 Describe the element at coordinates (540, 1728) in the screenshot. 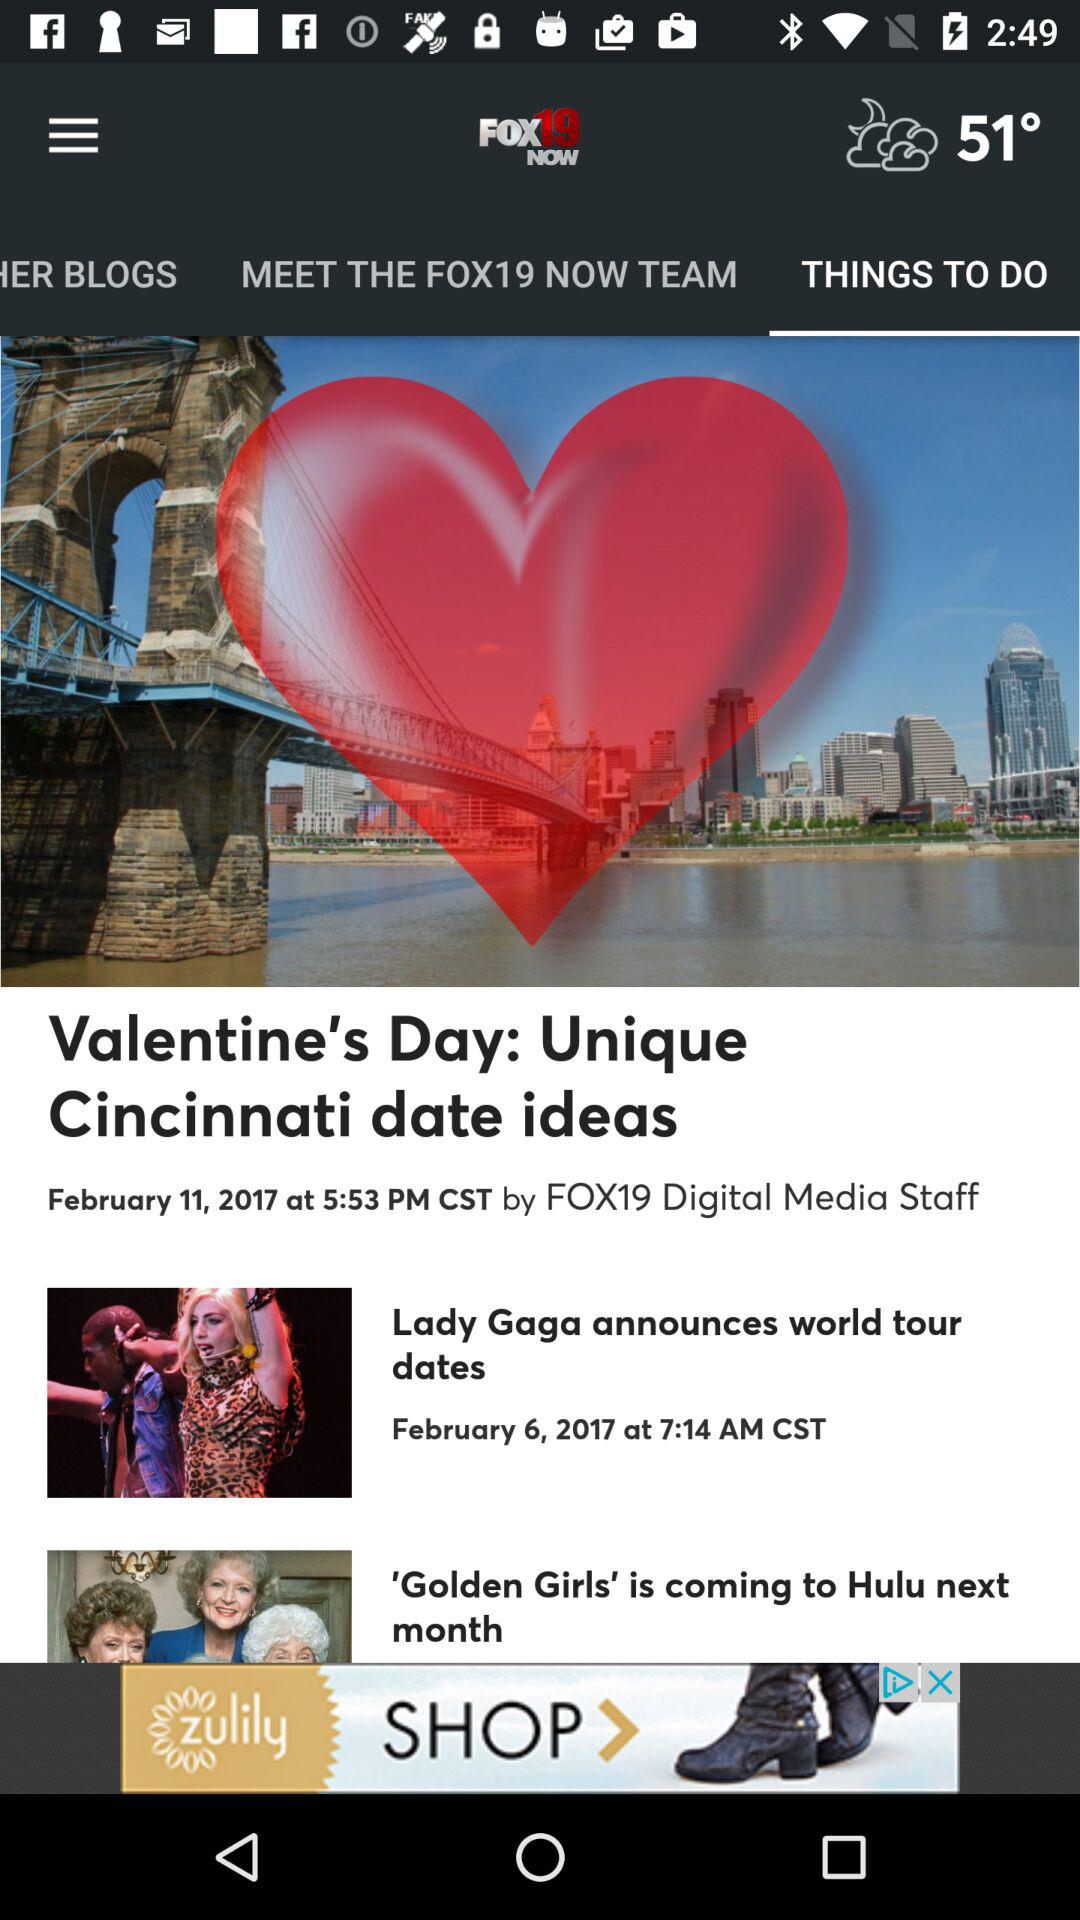

I see `advertisement link` at that location.